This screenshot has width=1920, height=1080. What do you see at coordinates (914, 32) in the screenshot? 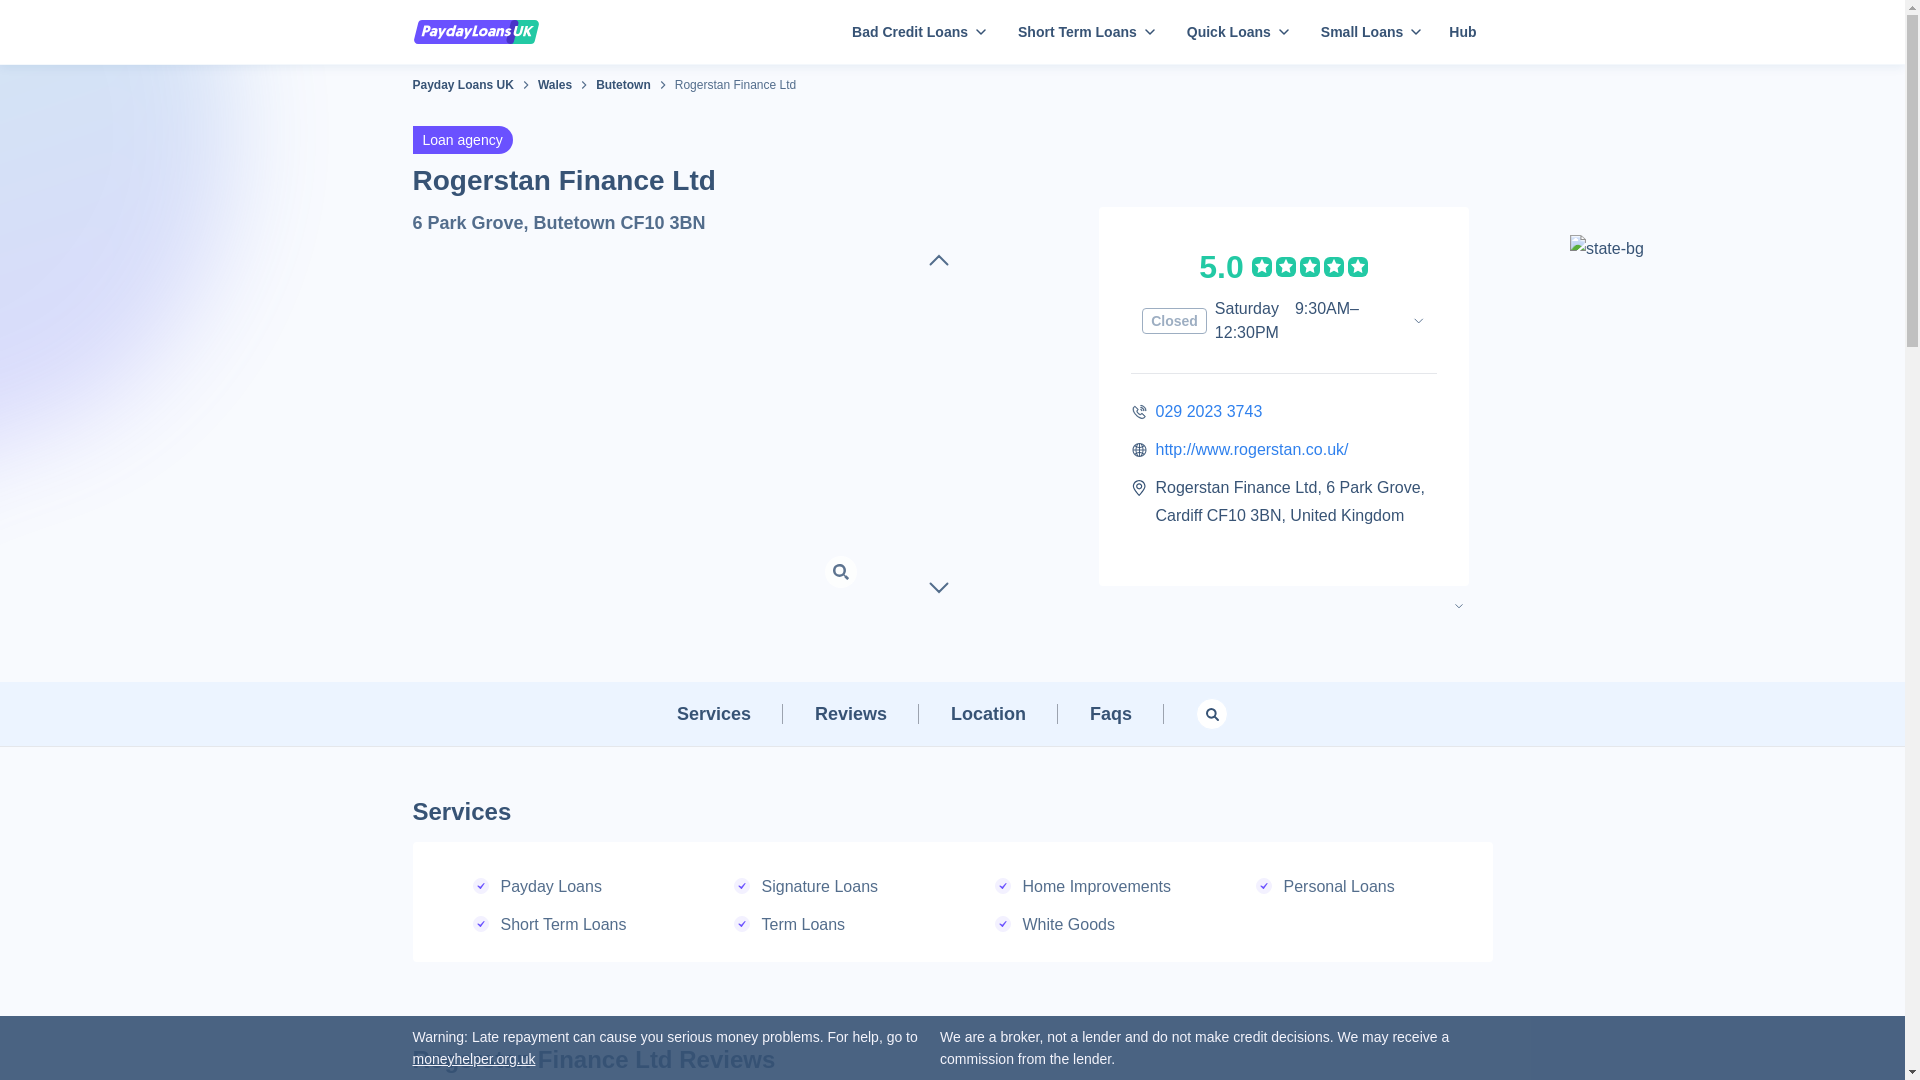
I see `Bad Credit Loans` at bounding box center [914, 32].